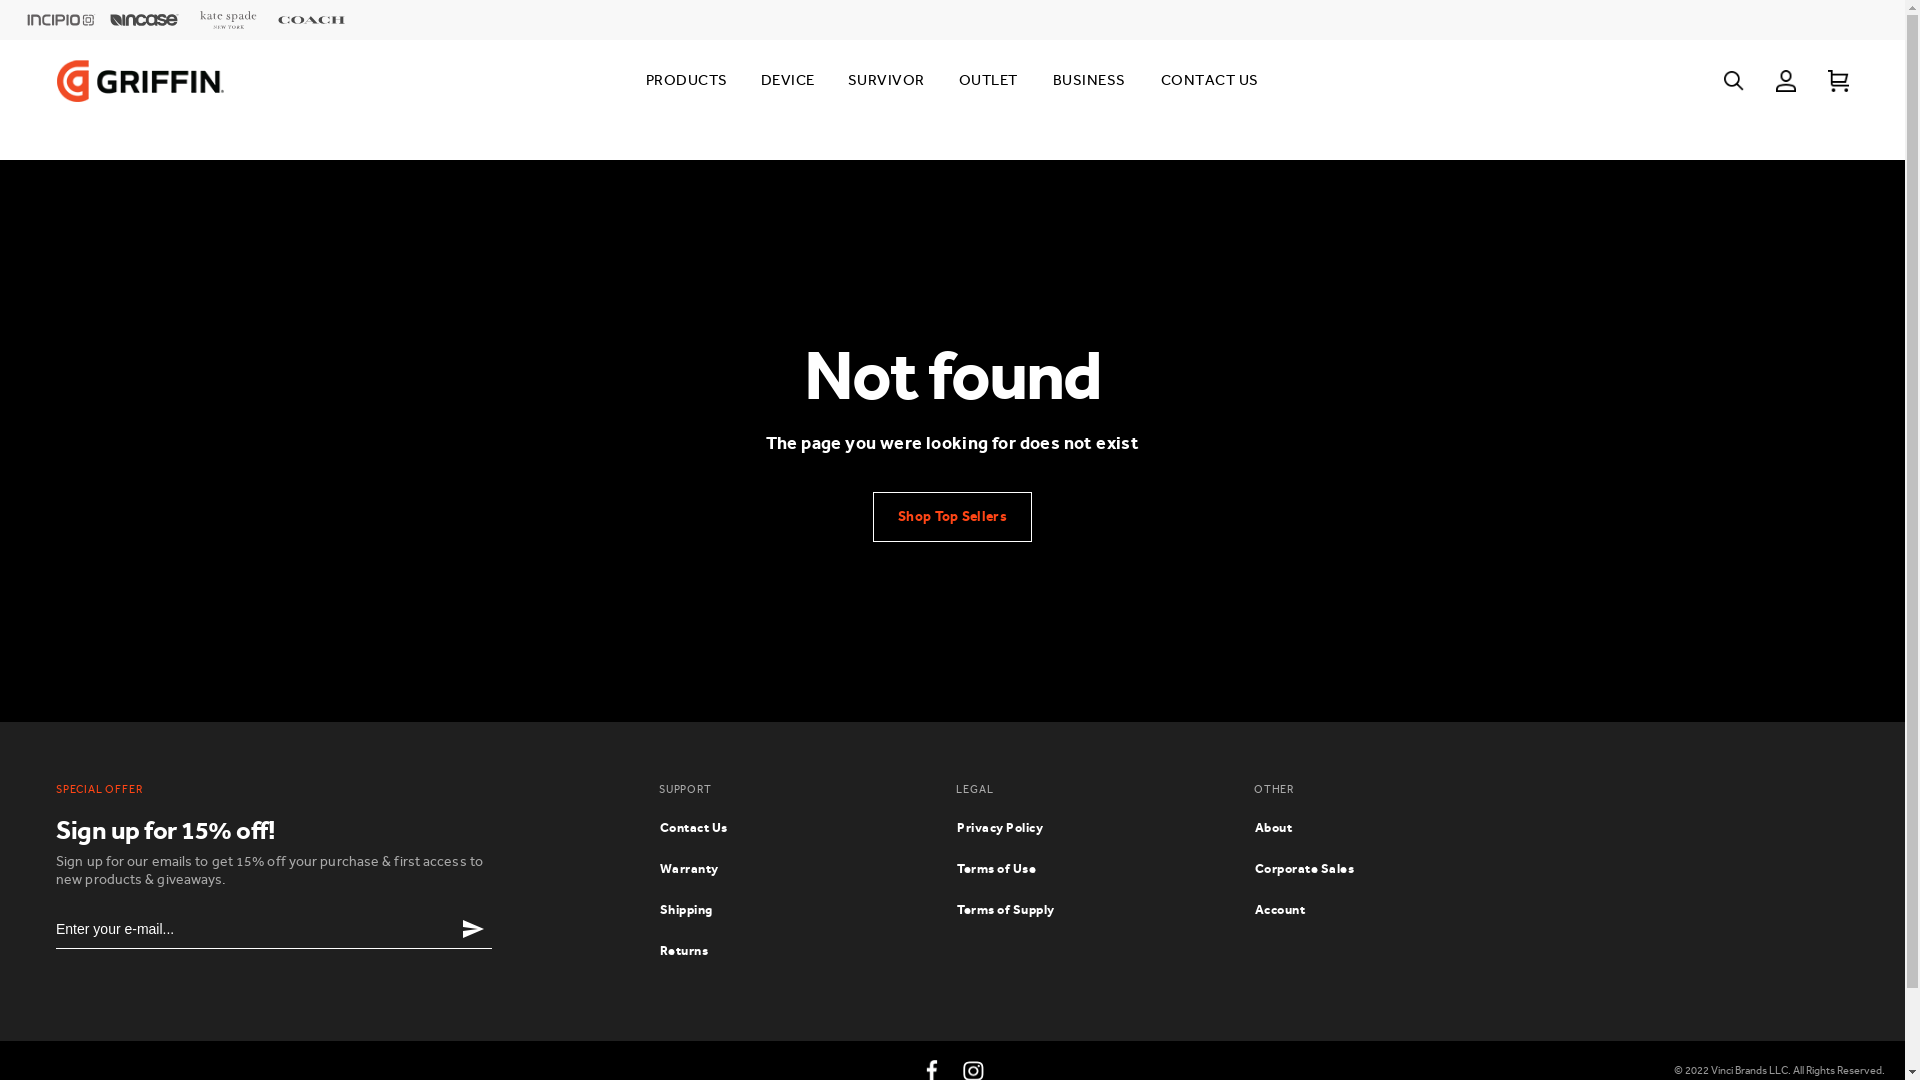 The height and width of the screenshot is (1080, 1920). What do you see at coordinates (1000, 828) in the screenshot?
I see `Privacy Policy` at bounding box center [1000, 828].